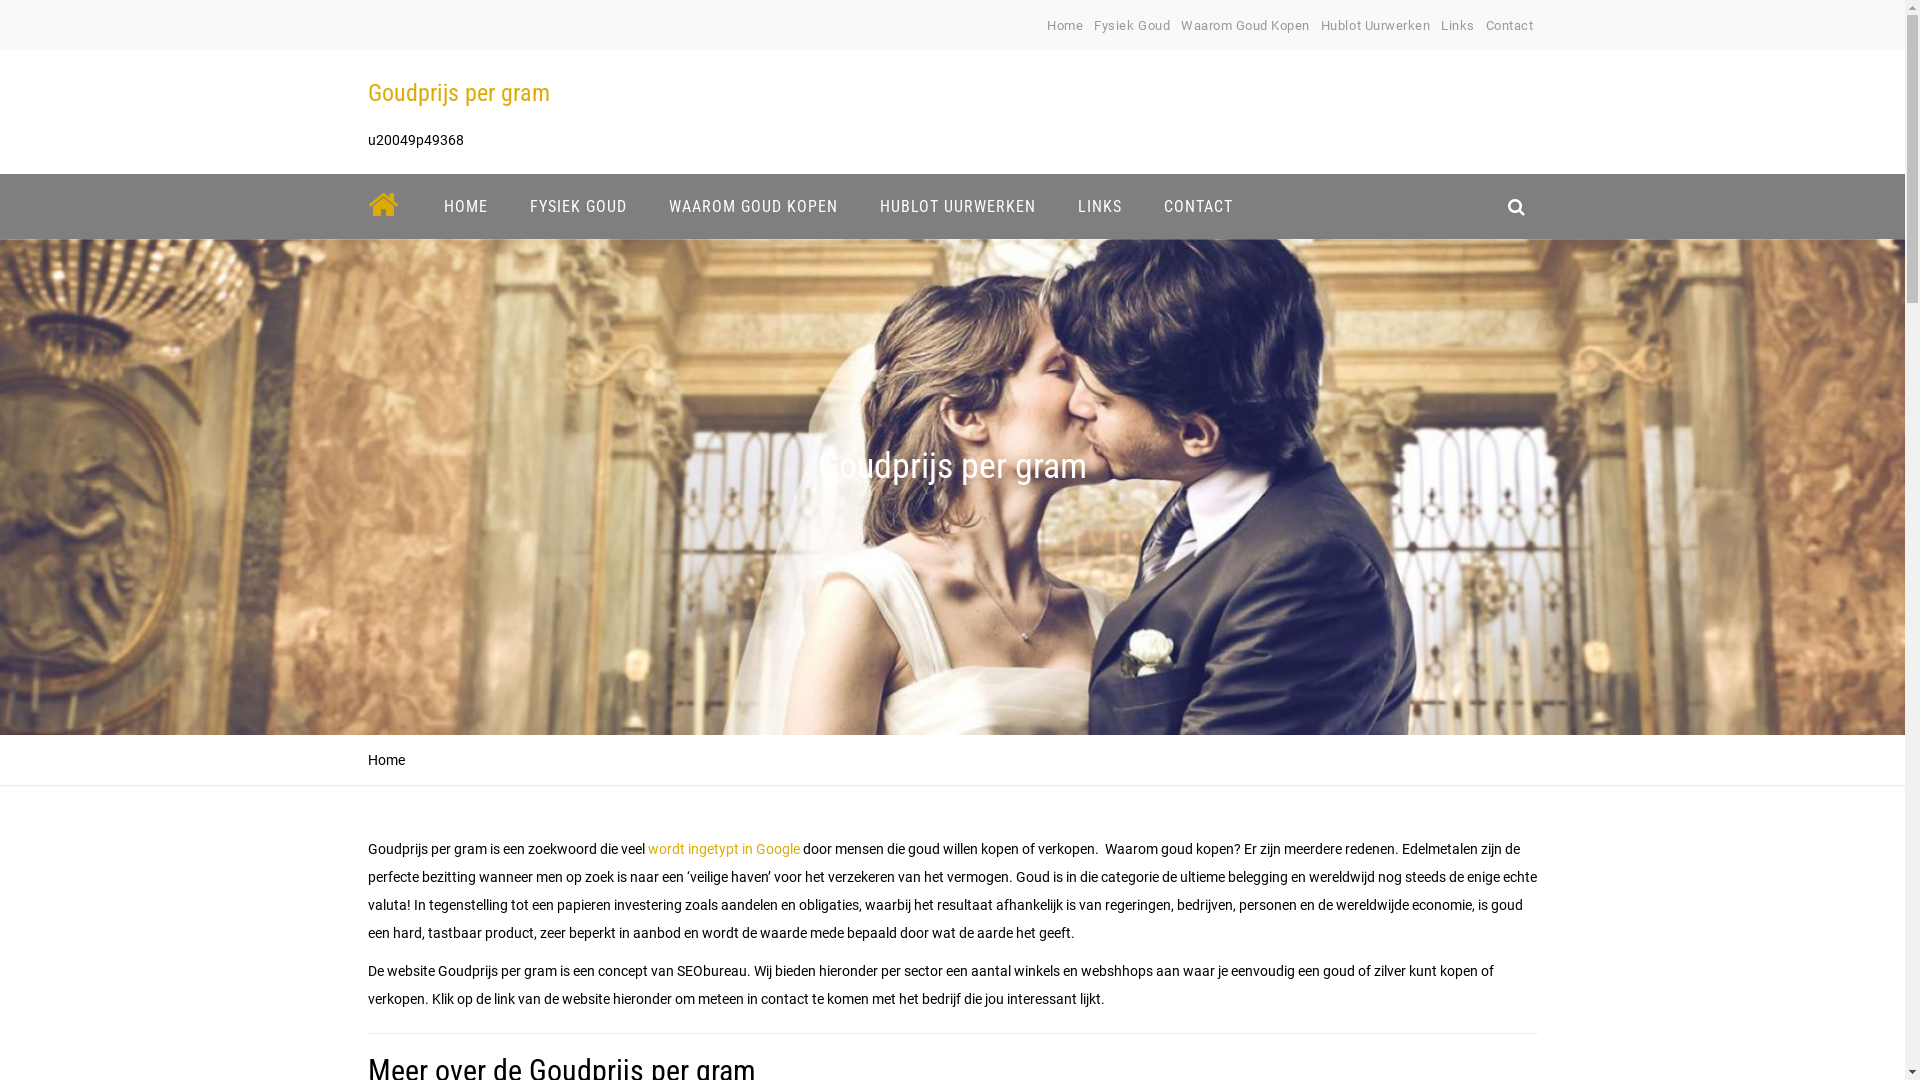  Describe the element at coordinates (1458, 26) in the screenshot. I see `Links` at that location.